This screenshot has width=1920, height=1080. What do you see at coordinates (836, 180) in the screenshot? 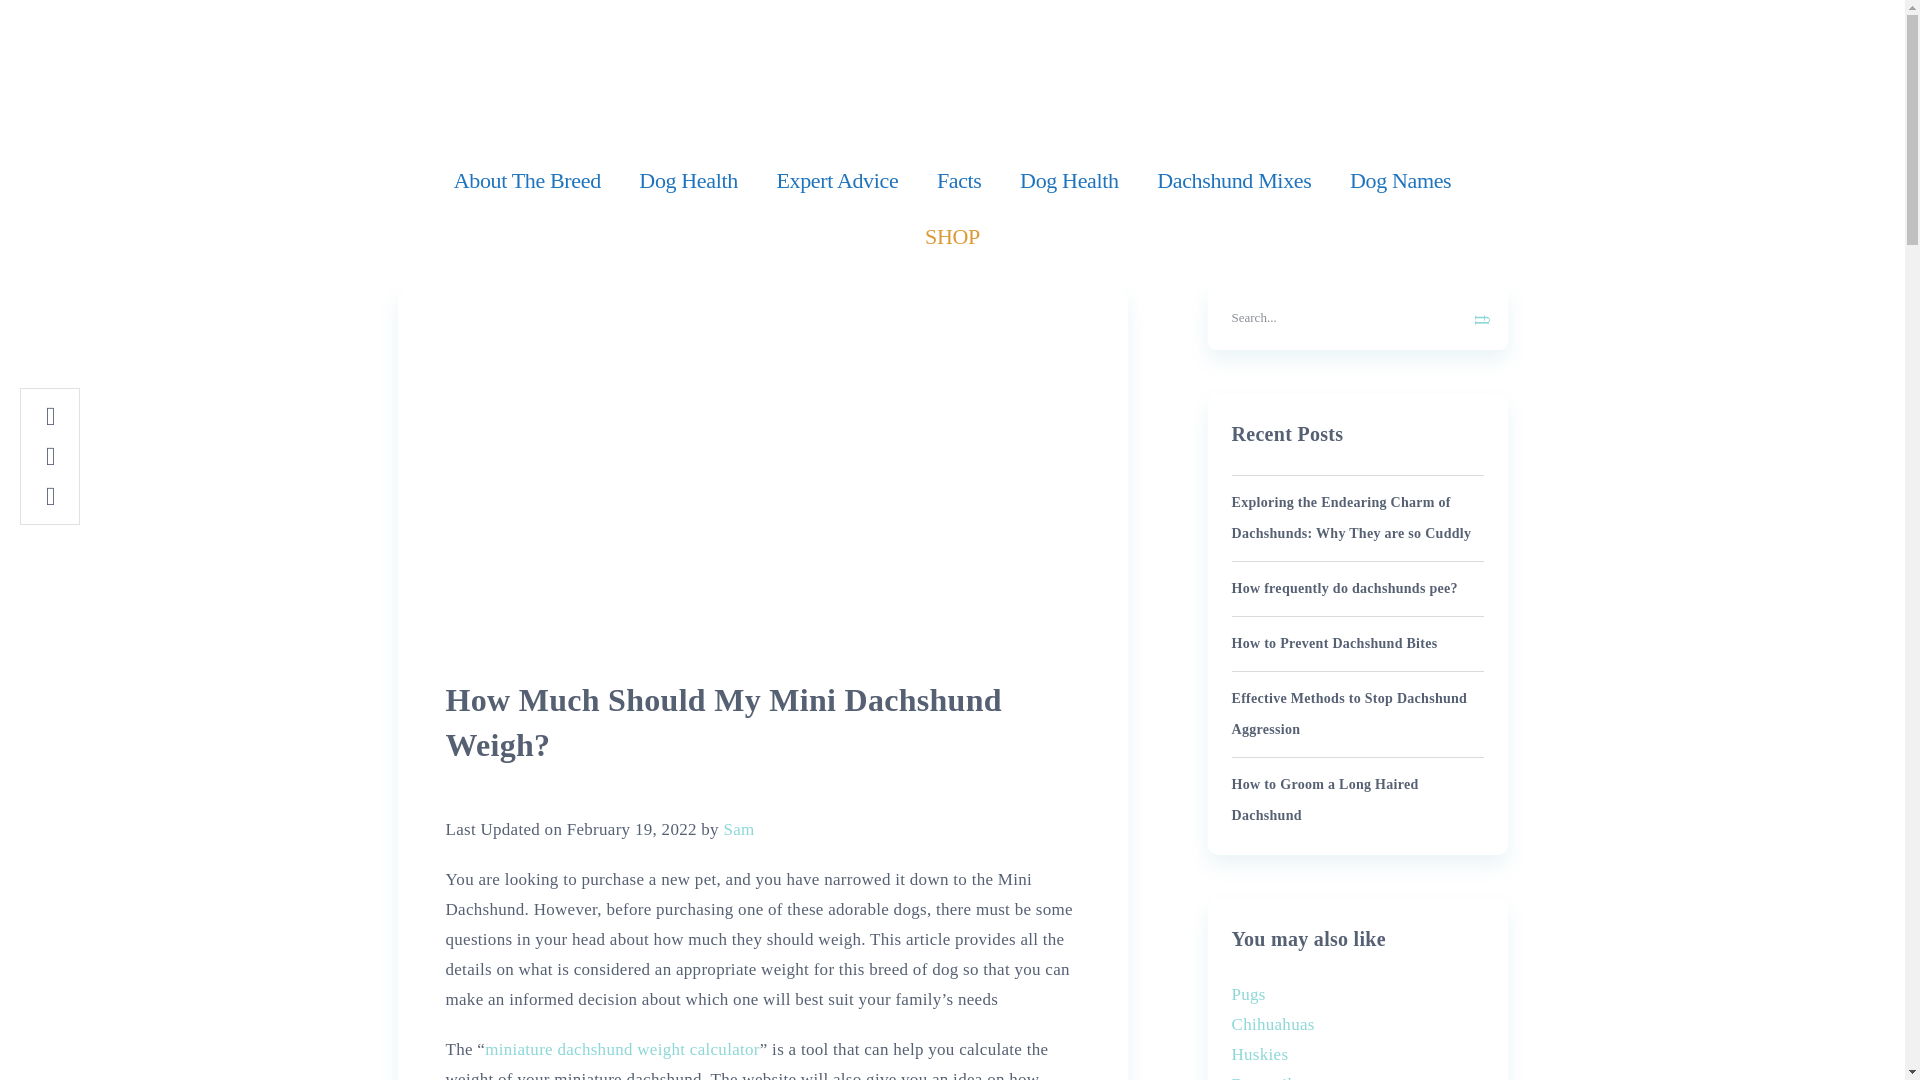
I see `Expert Advice` at bounding box center [836, 180].